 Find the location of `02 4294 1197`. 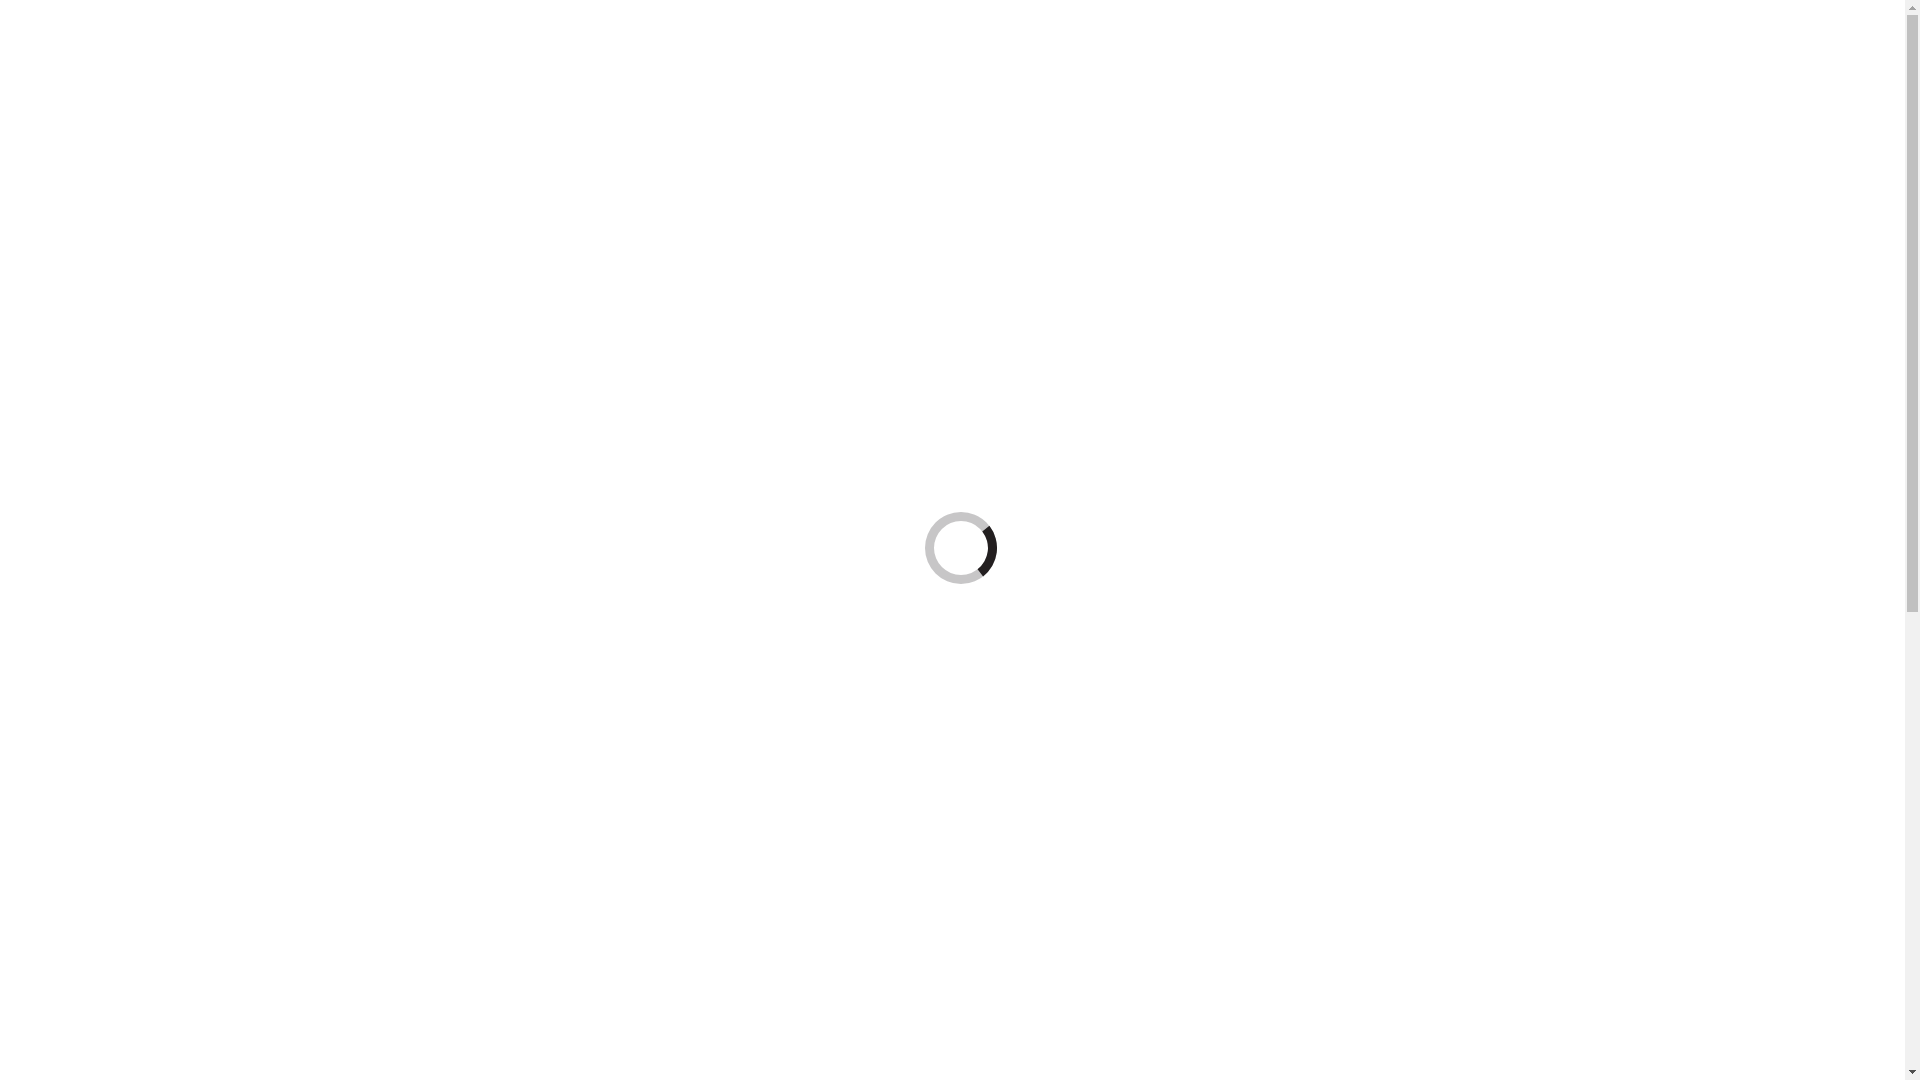

02 4294 1197 is located at coordinates (168, 336).